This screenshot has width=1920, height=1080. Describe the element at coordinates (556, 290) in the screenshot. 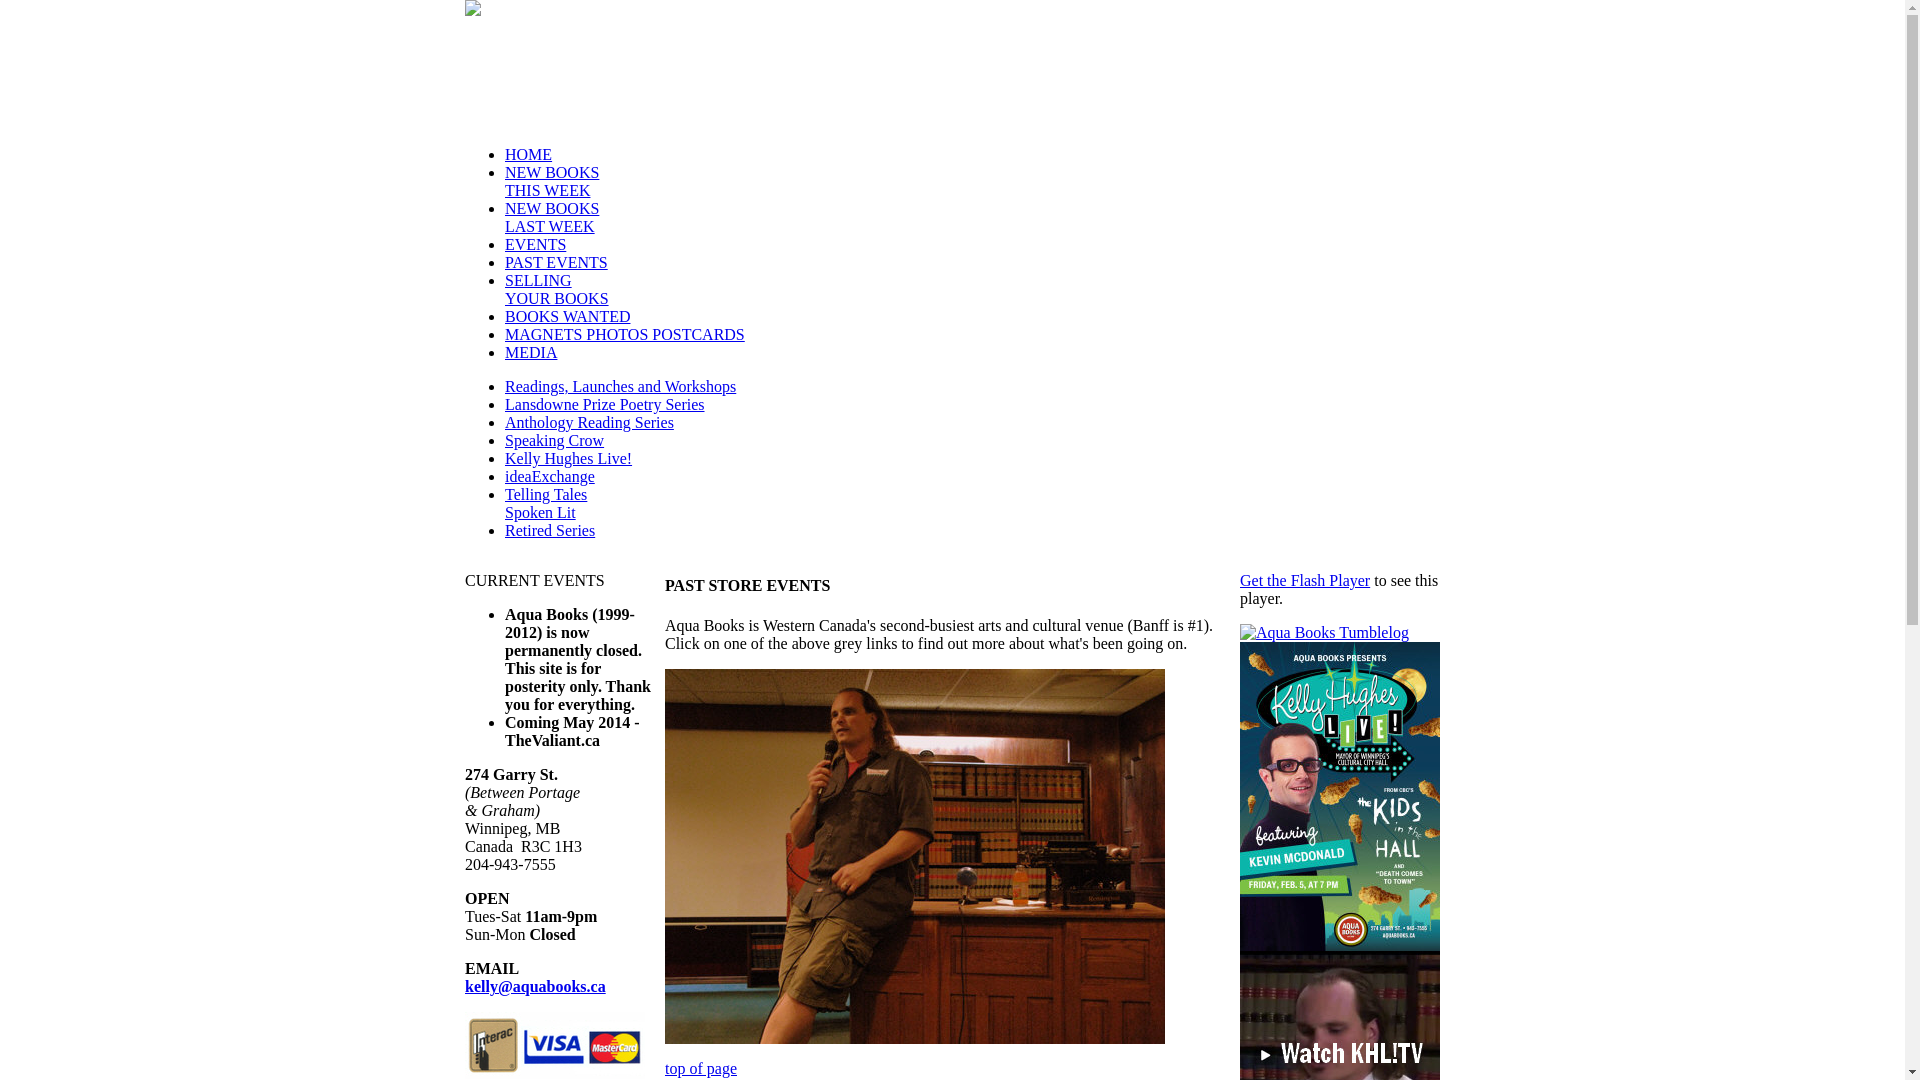

I see `SELLING
YOUR BOOKS` at that location.